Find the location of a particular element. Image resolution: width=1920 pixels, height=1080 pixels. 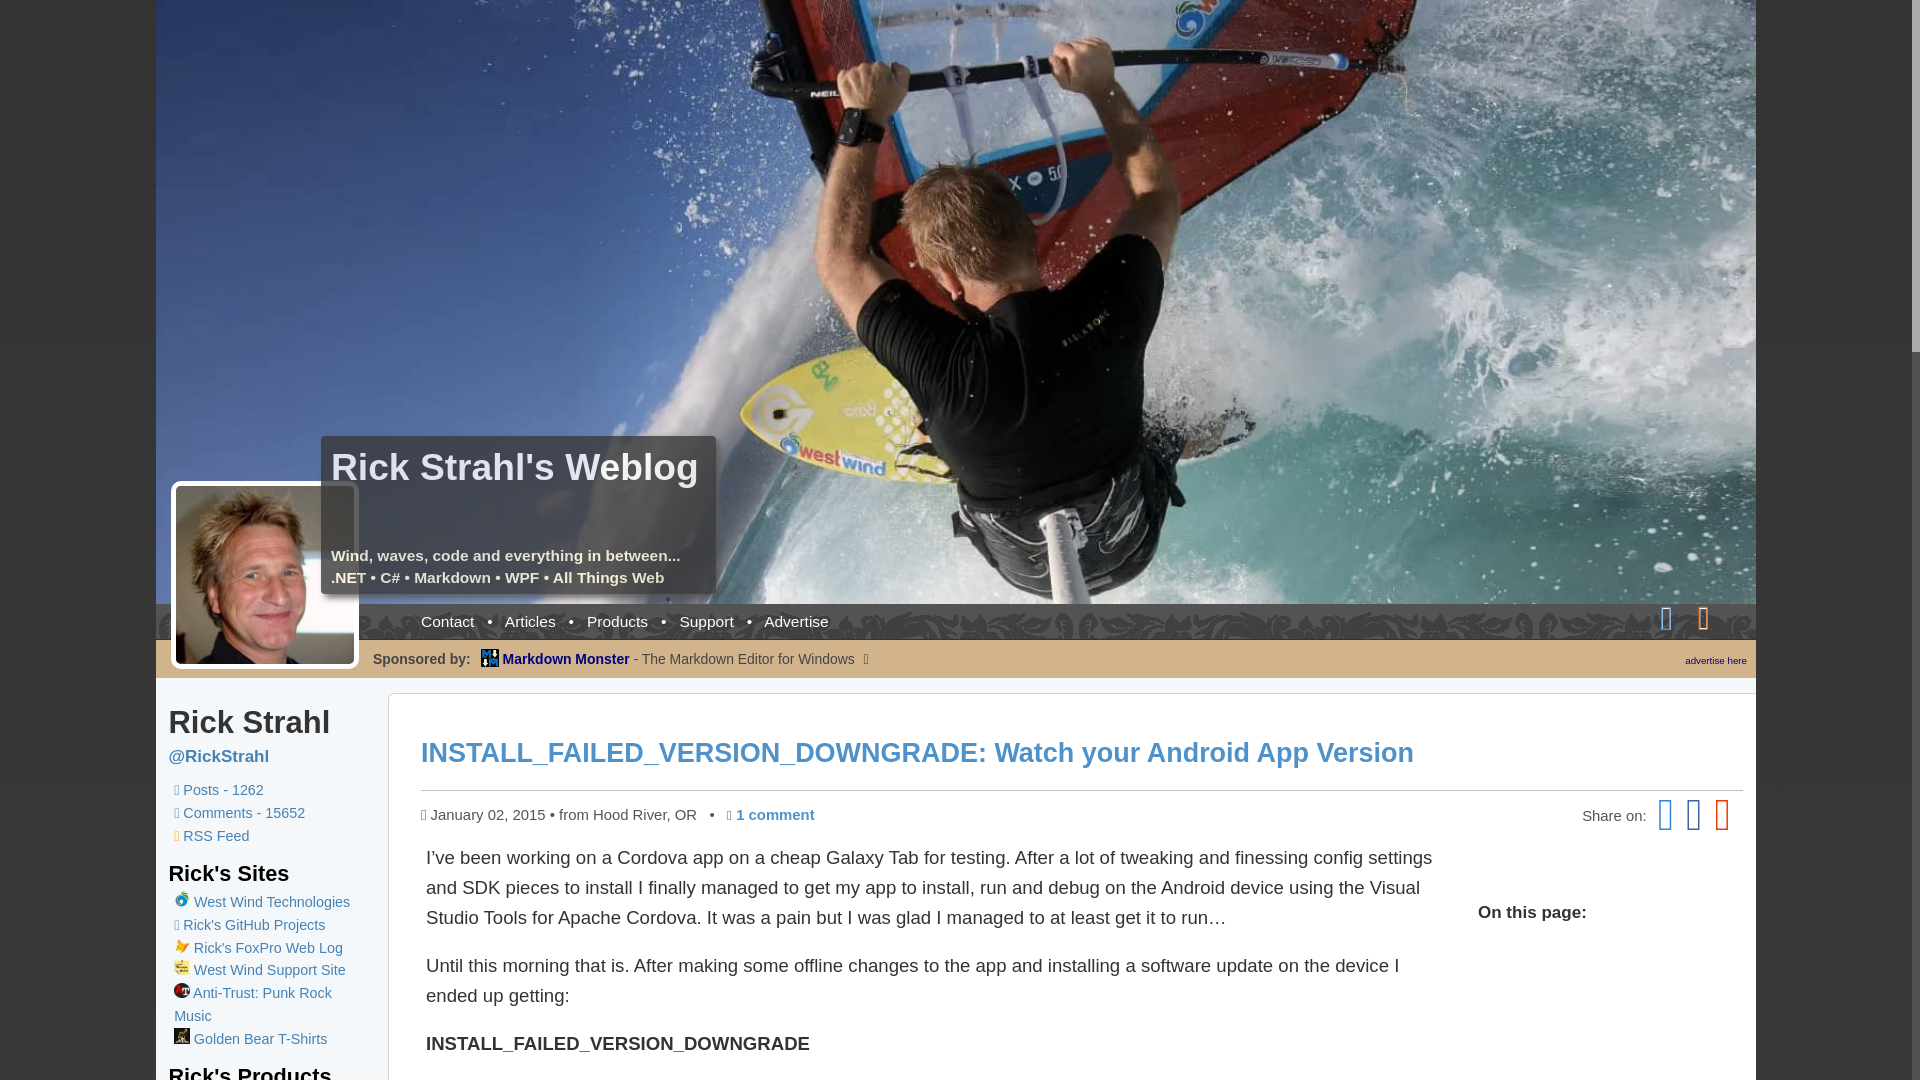

West Wind Support Site is located at coordinates (260, 970).